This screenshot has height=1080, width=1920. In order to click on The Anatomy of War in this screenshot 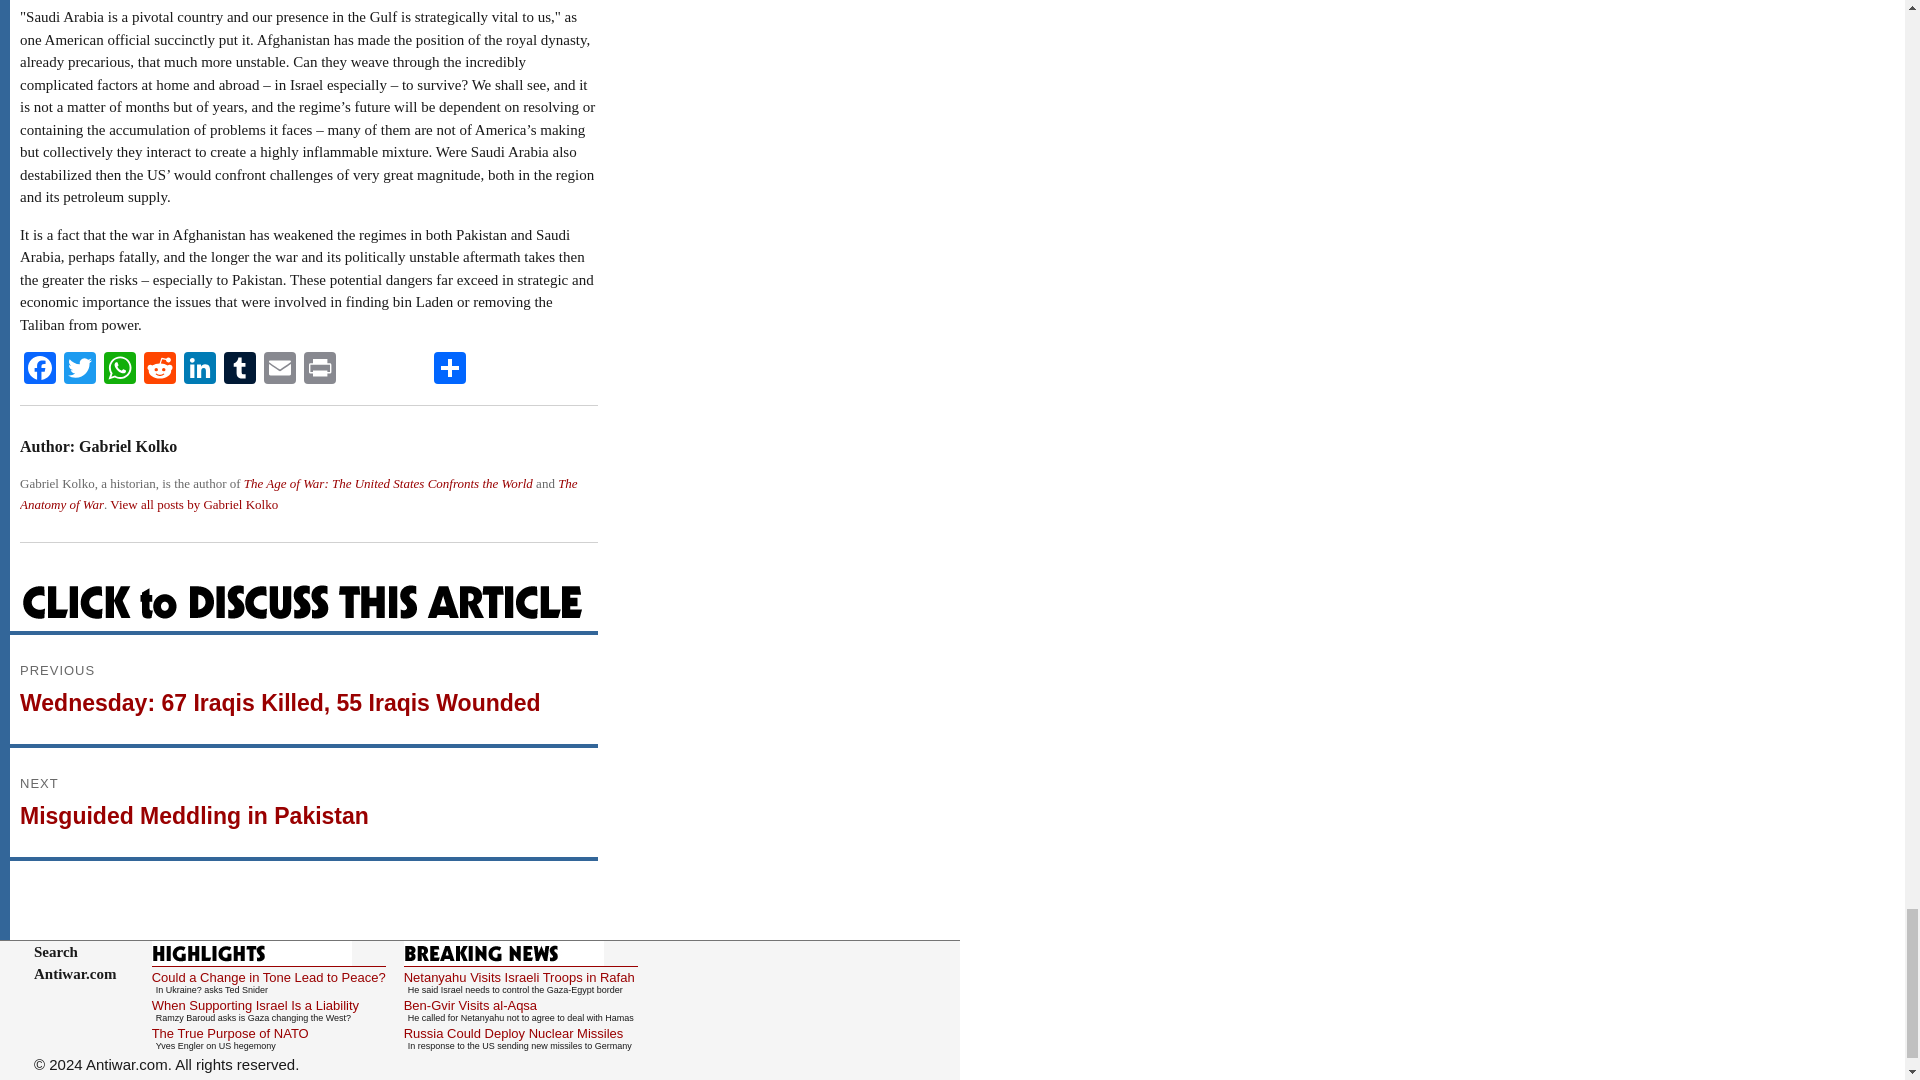, I will do `click(298, 494)`.